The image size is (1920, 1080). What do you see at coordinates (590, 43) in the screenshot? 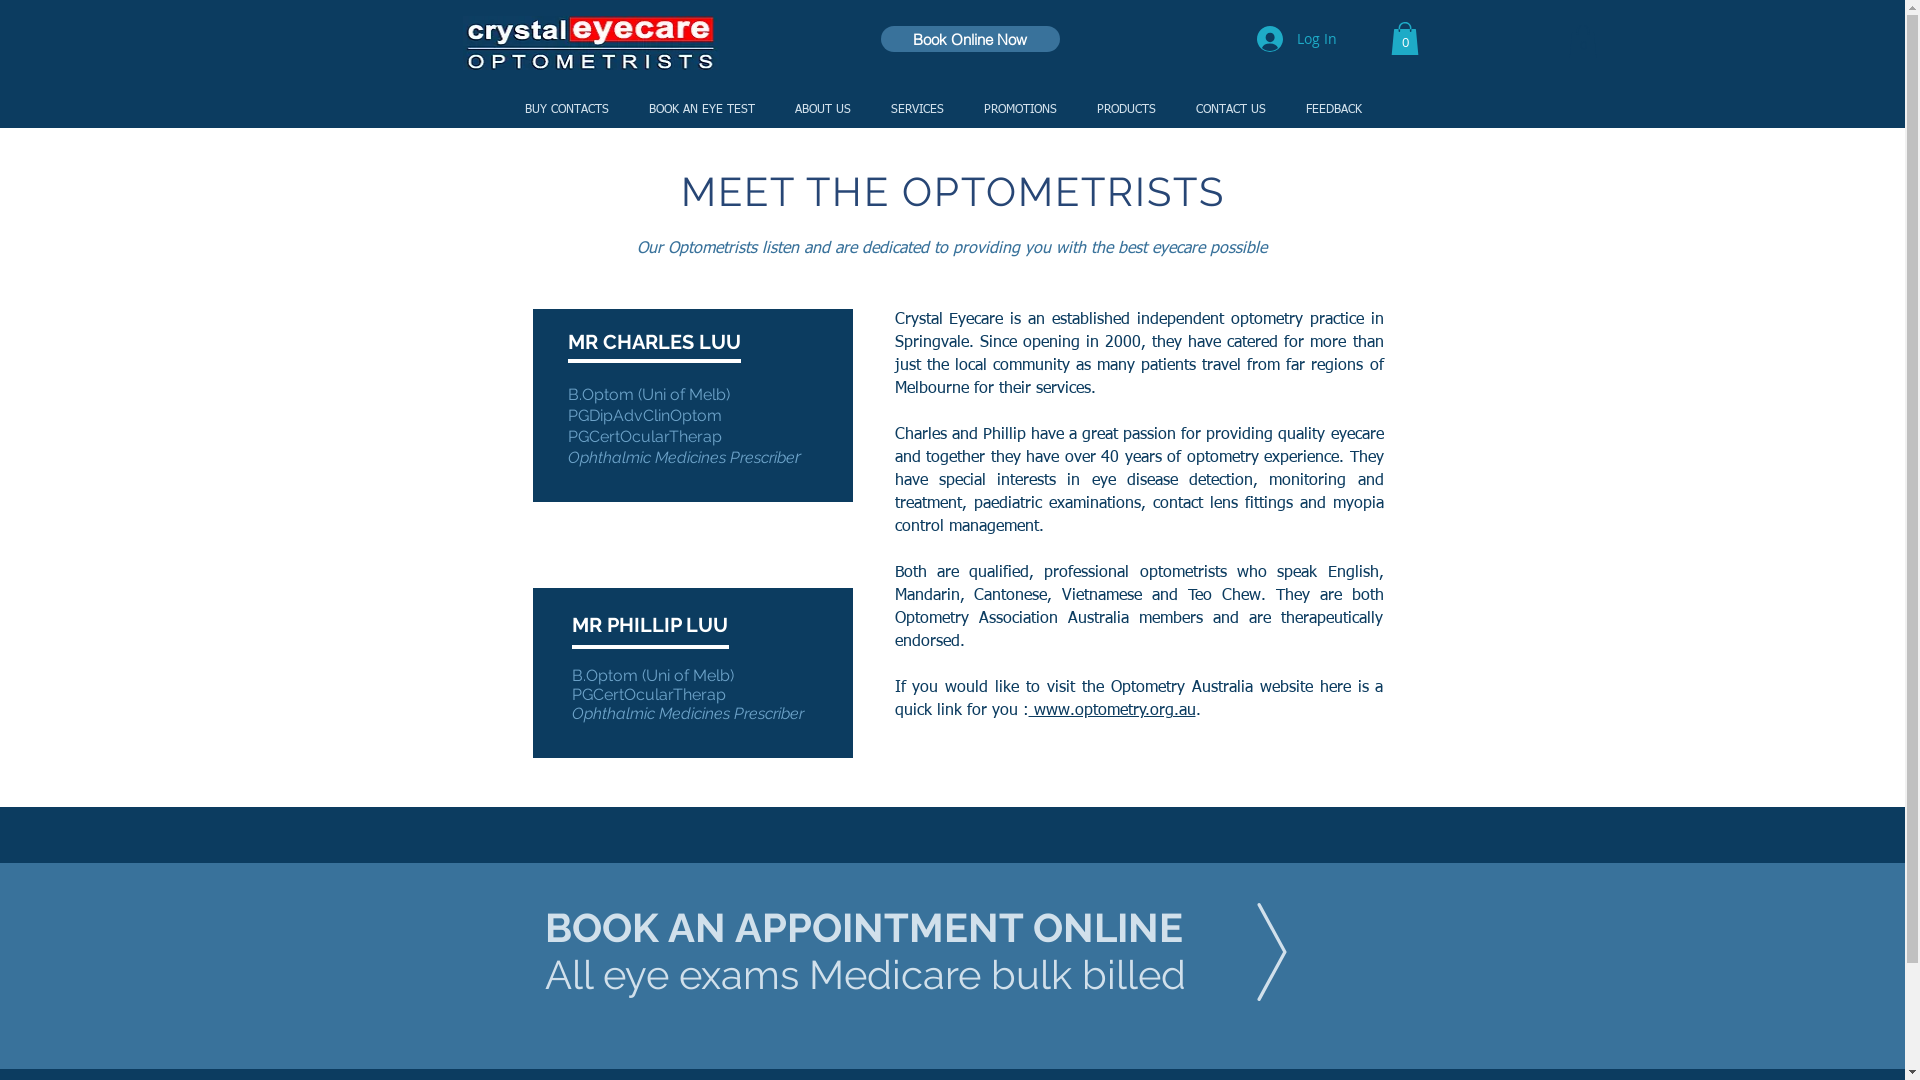
I see `CE LOGO` at bounding box center [590, 43].